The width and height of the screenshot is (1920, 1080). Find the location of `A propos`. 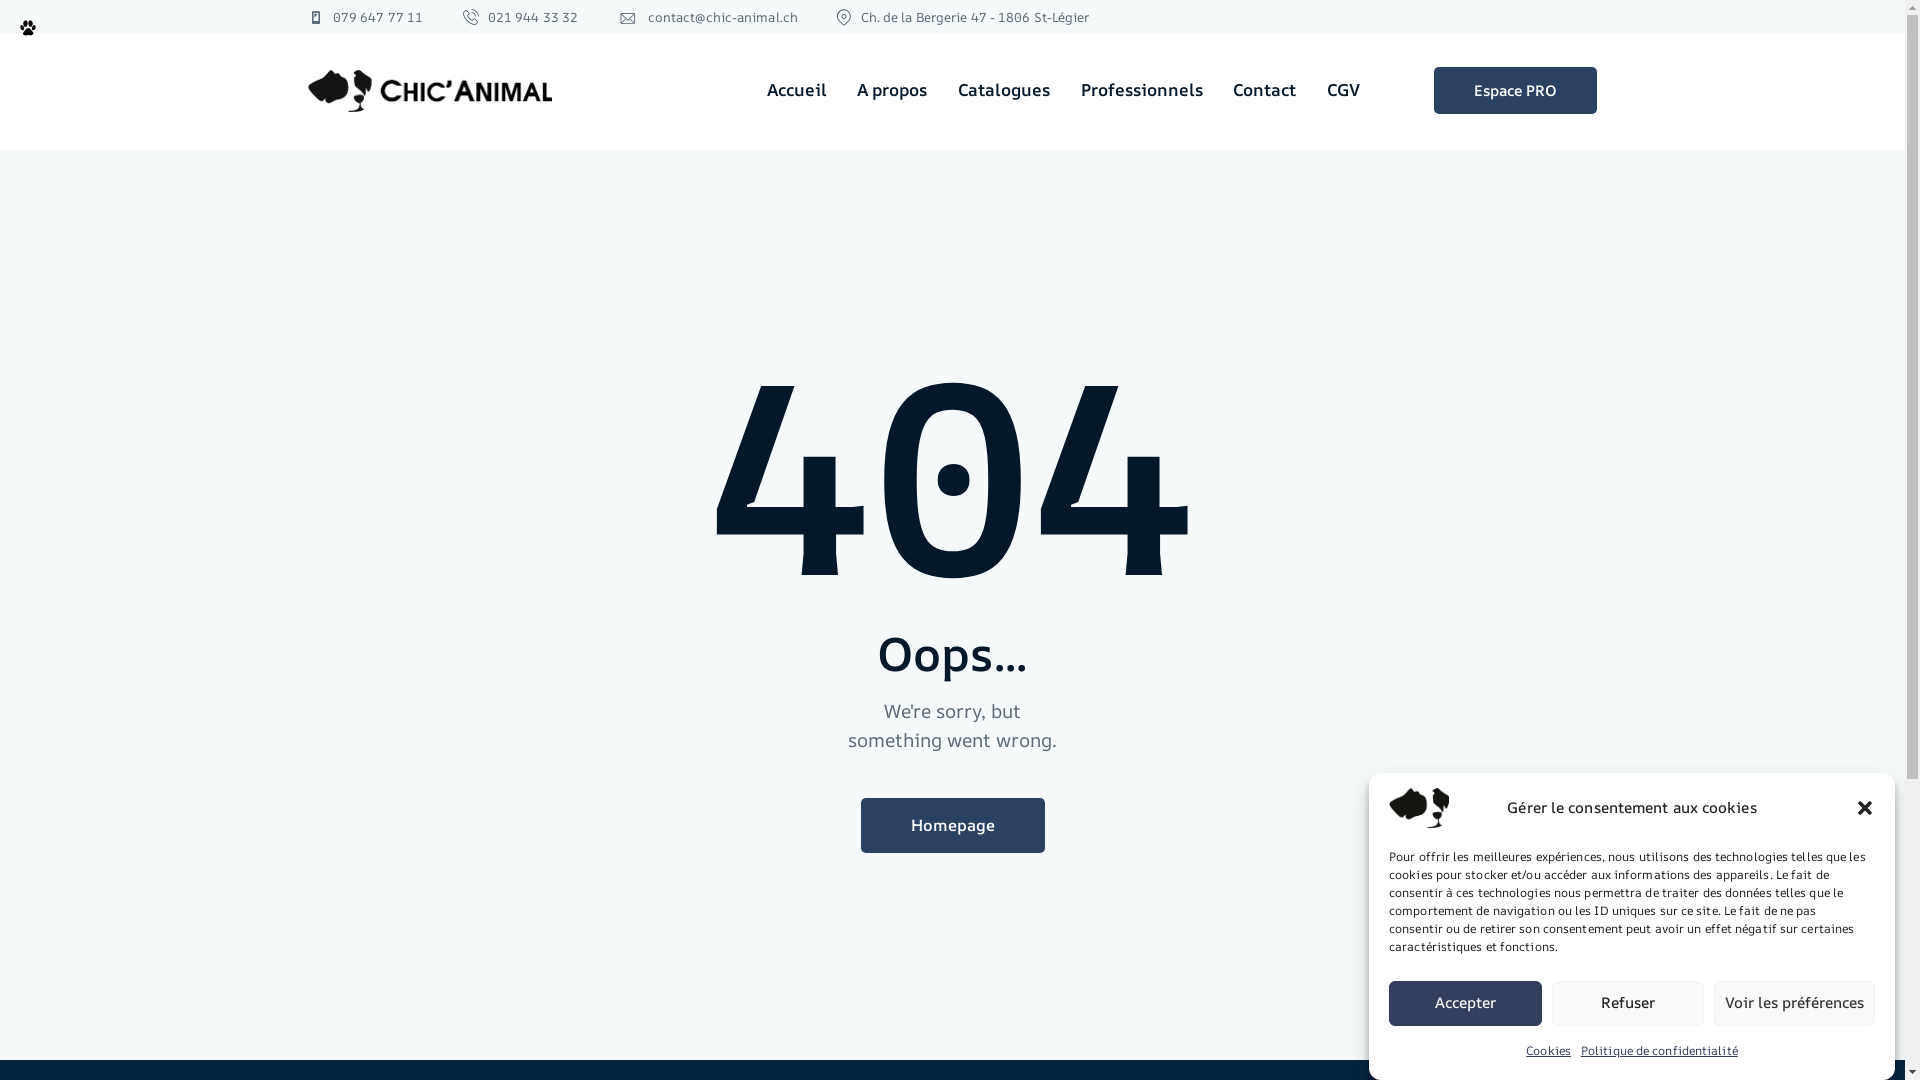

A propos is located at coordinates (892, 91).